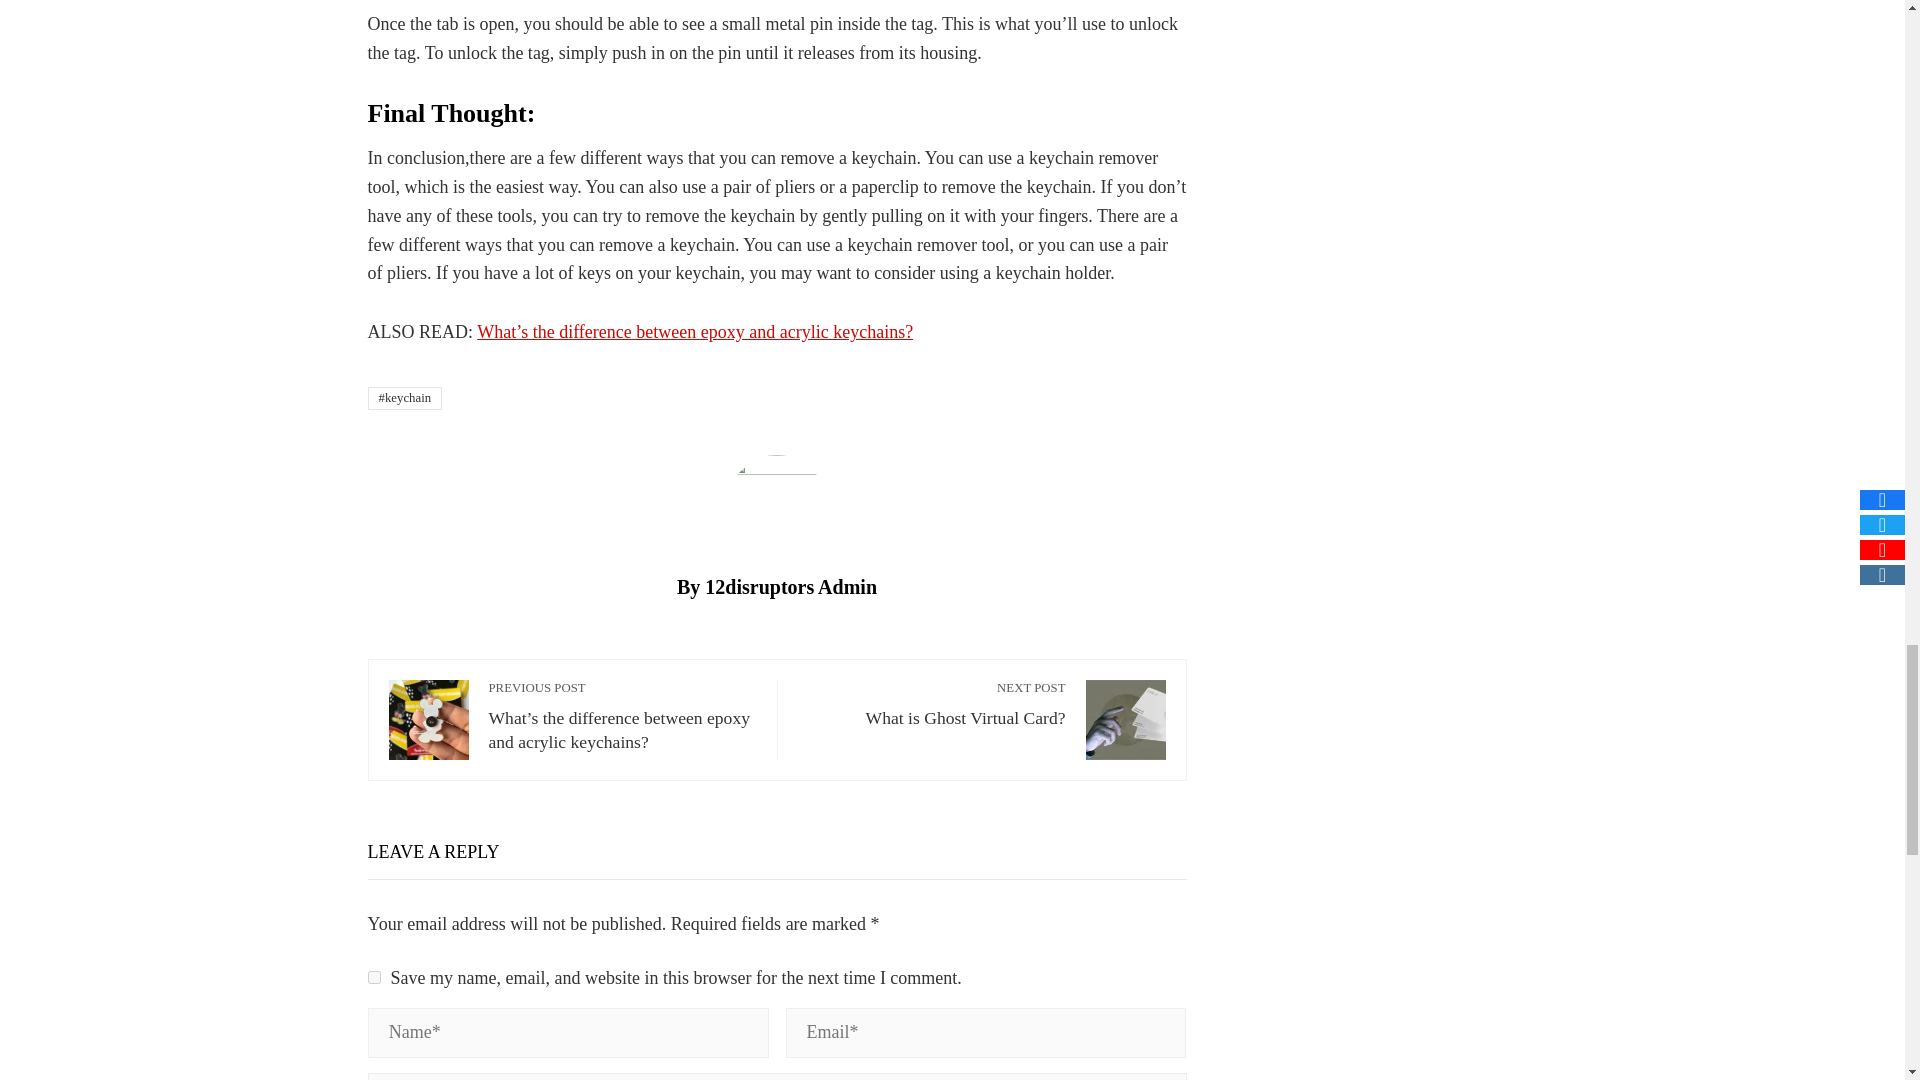  I want to click on yes, so click(374, 976).